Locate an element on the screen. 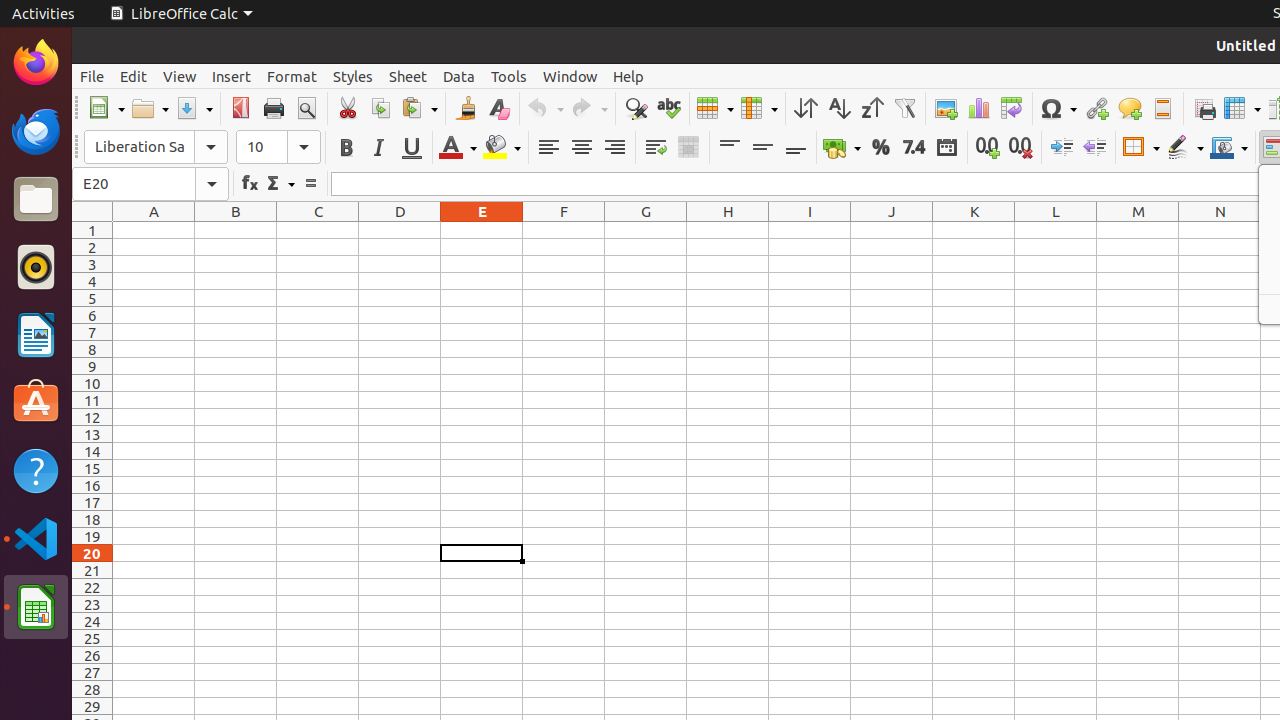 Image resolution: width=1280 pixels, height=720 pixels. Ubuntu Software is located at coordinates (36, 402).